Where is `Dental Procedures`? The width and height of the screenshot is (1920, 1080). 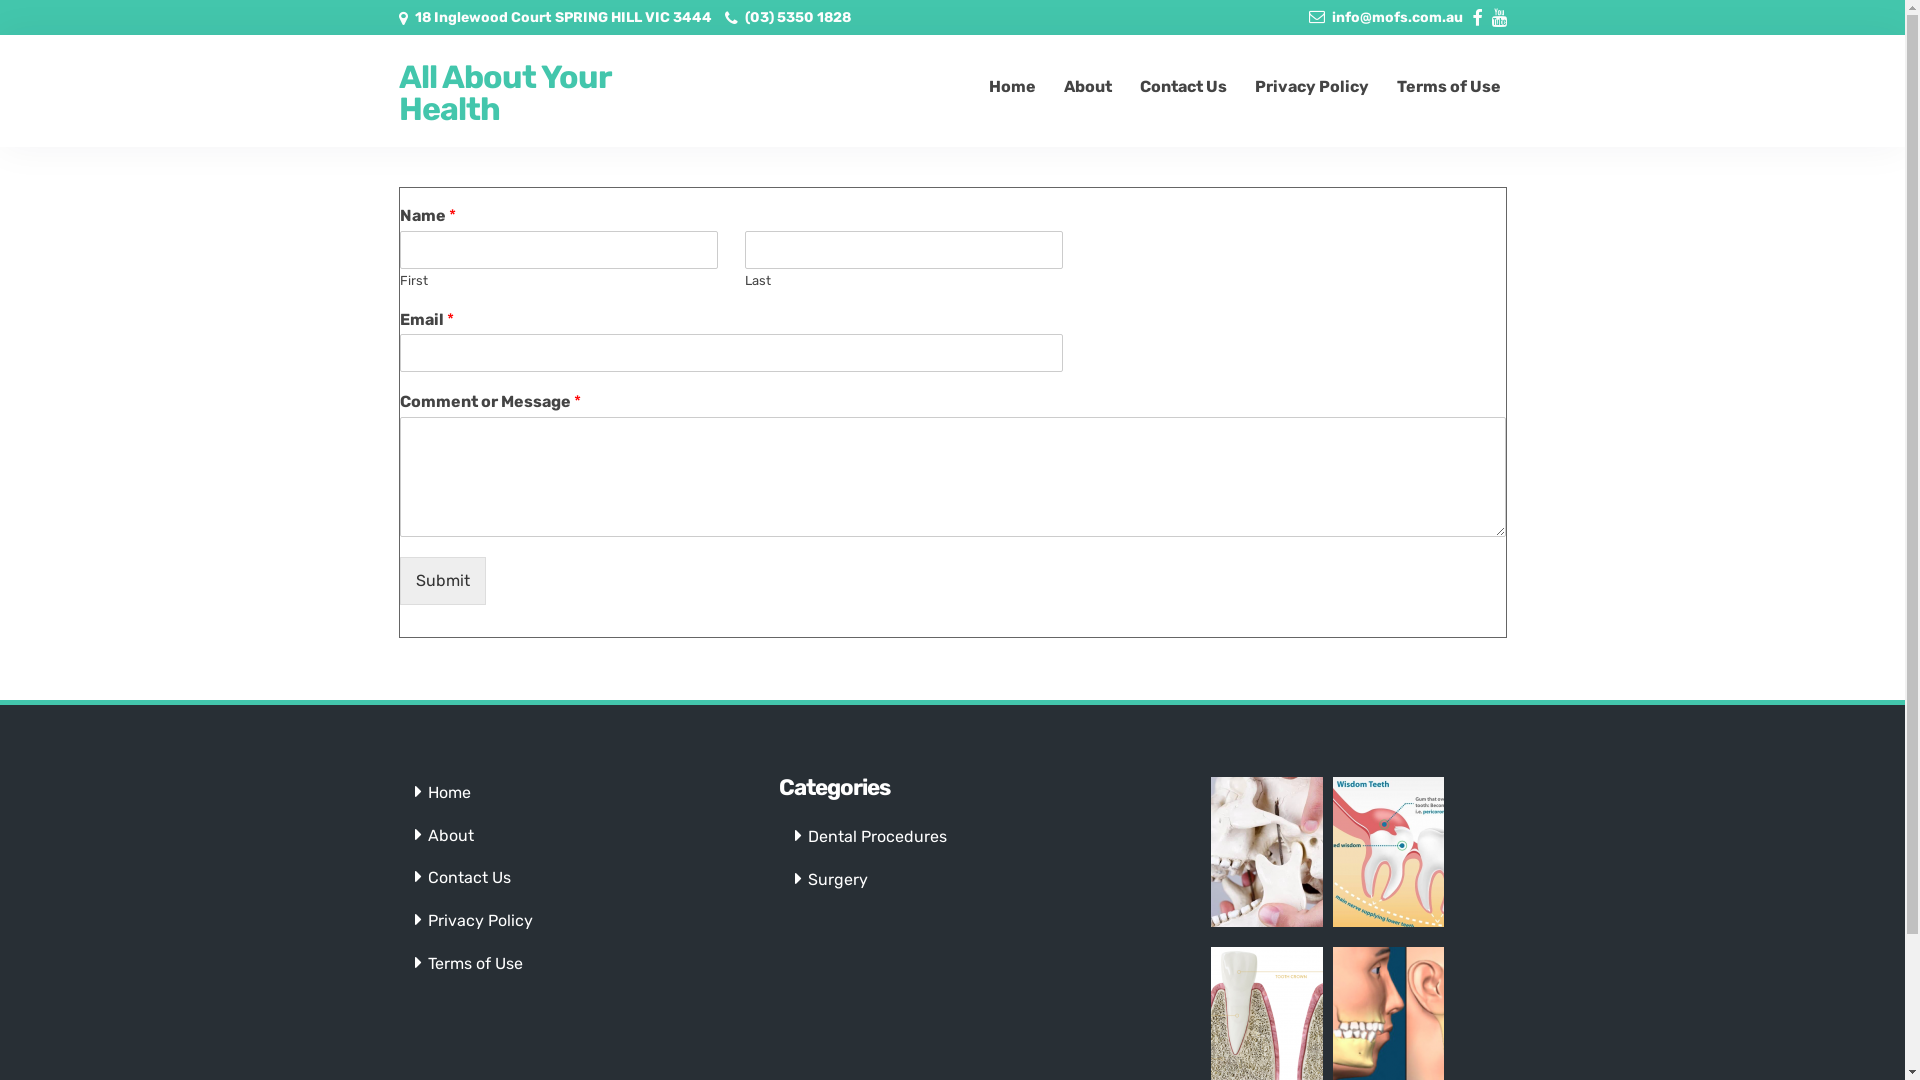 Dental Procedures is located at coordinates (878, 836).